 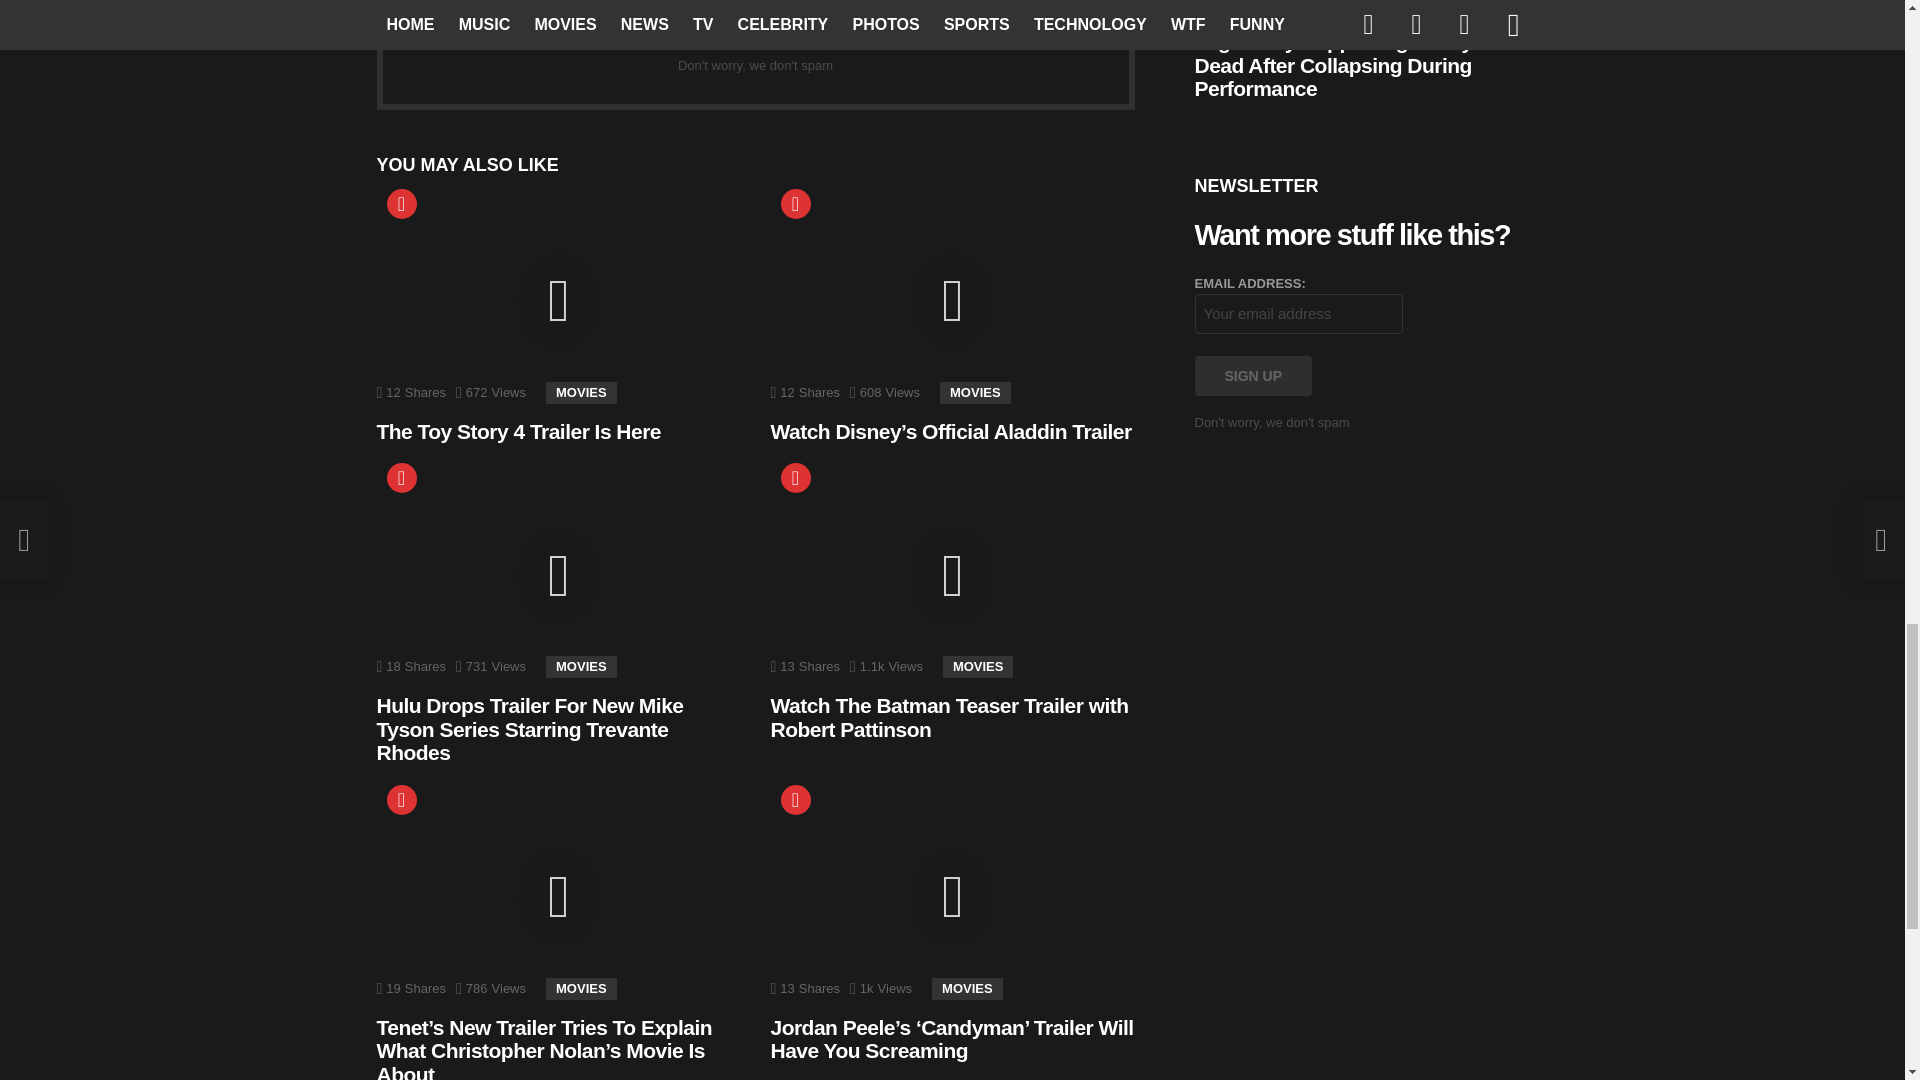 I want to click on MOVIES, so click(x=580, y=989).